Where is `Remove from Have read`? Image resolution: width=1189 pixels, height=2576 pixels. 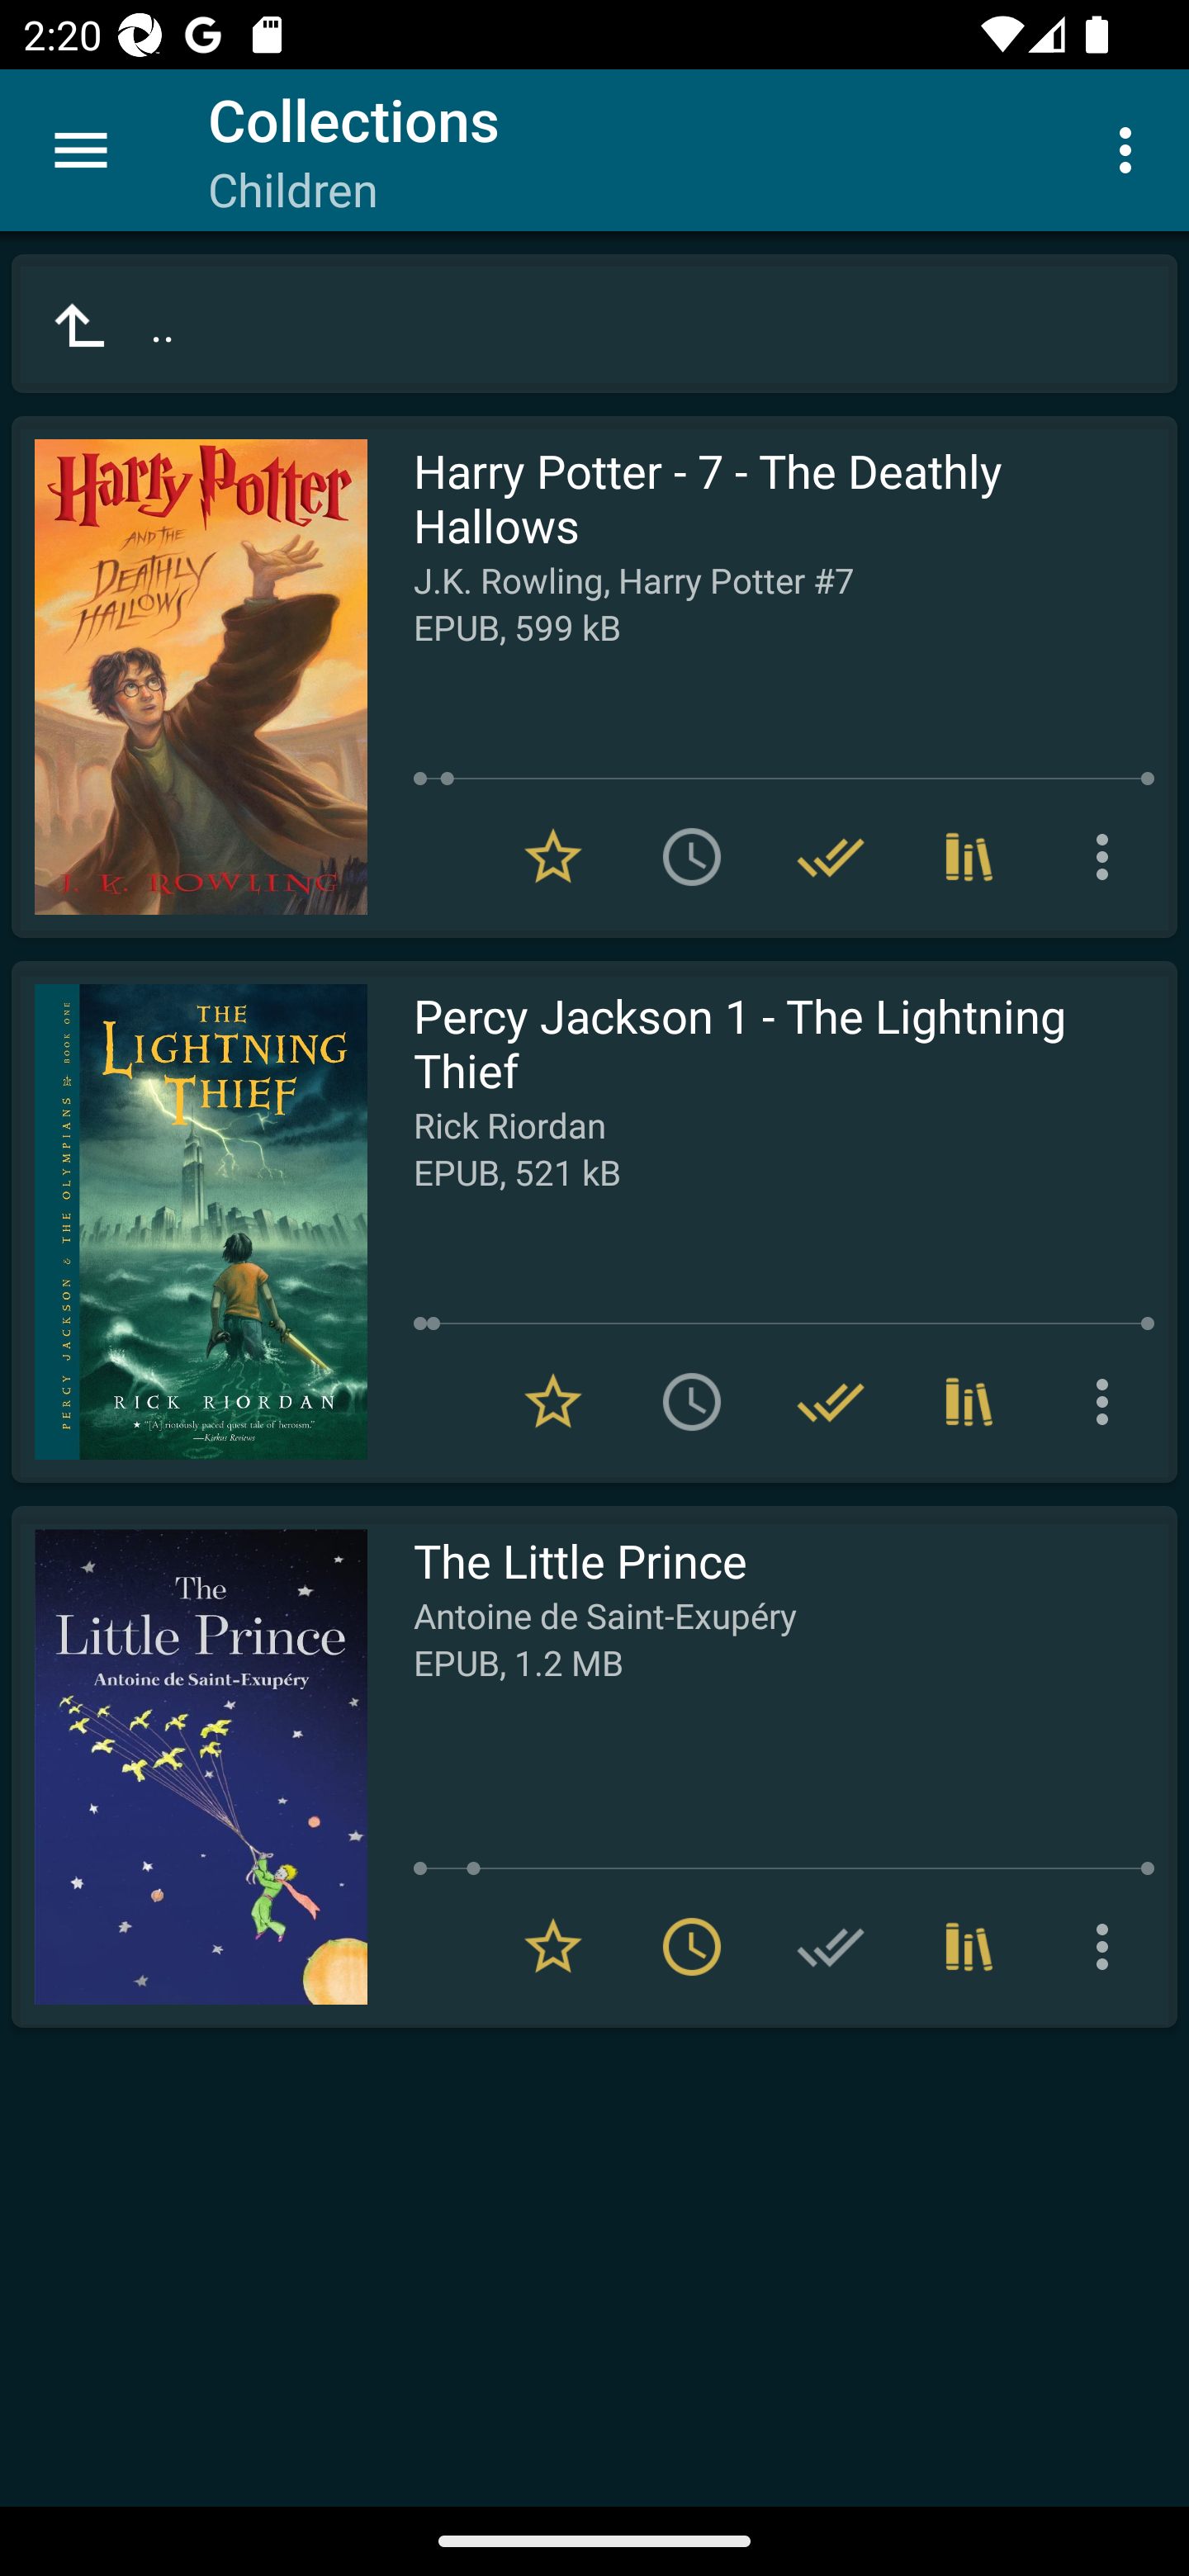 Remove from Have read is located at coordinates (831, 1401).